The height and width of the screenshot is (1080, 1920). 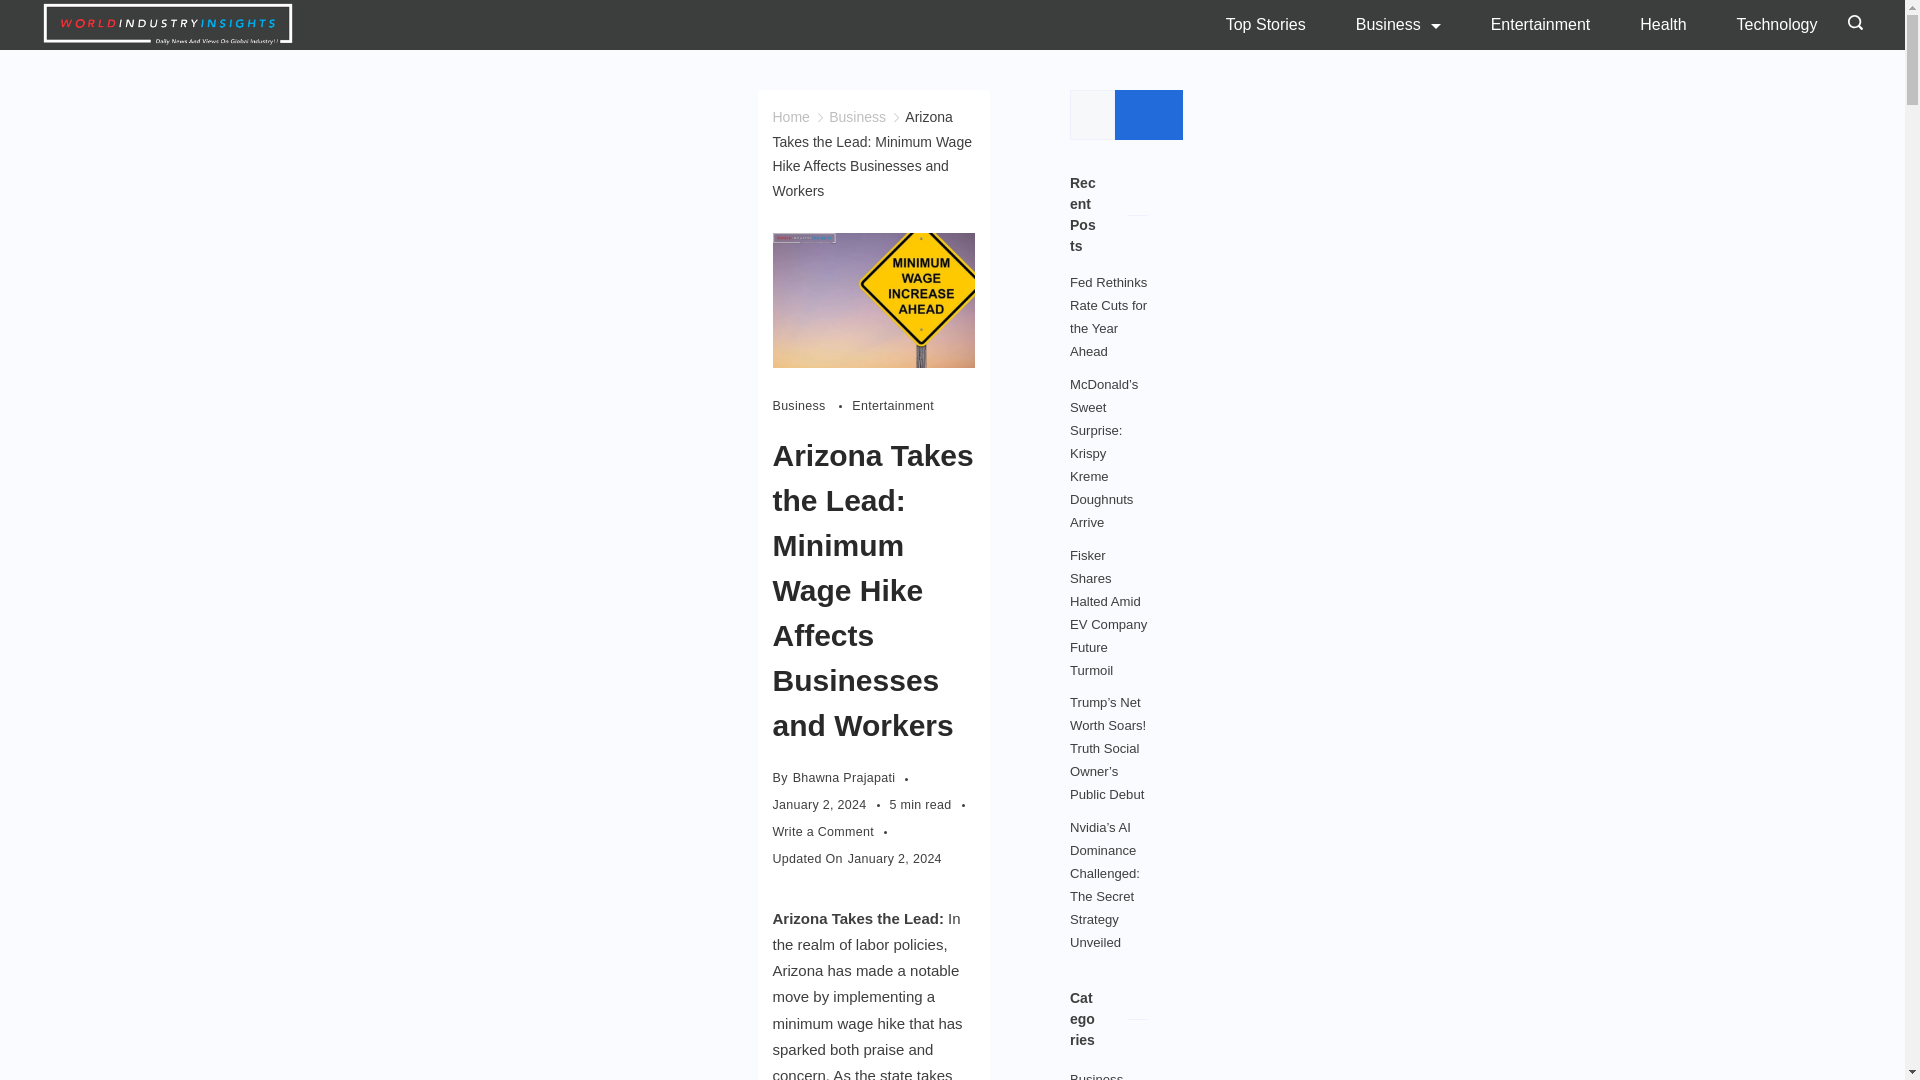 What do you see at coordinates (1278, 24) in the screenshot?
I see `Top Stories` at bounding box center [1278, 24].